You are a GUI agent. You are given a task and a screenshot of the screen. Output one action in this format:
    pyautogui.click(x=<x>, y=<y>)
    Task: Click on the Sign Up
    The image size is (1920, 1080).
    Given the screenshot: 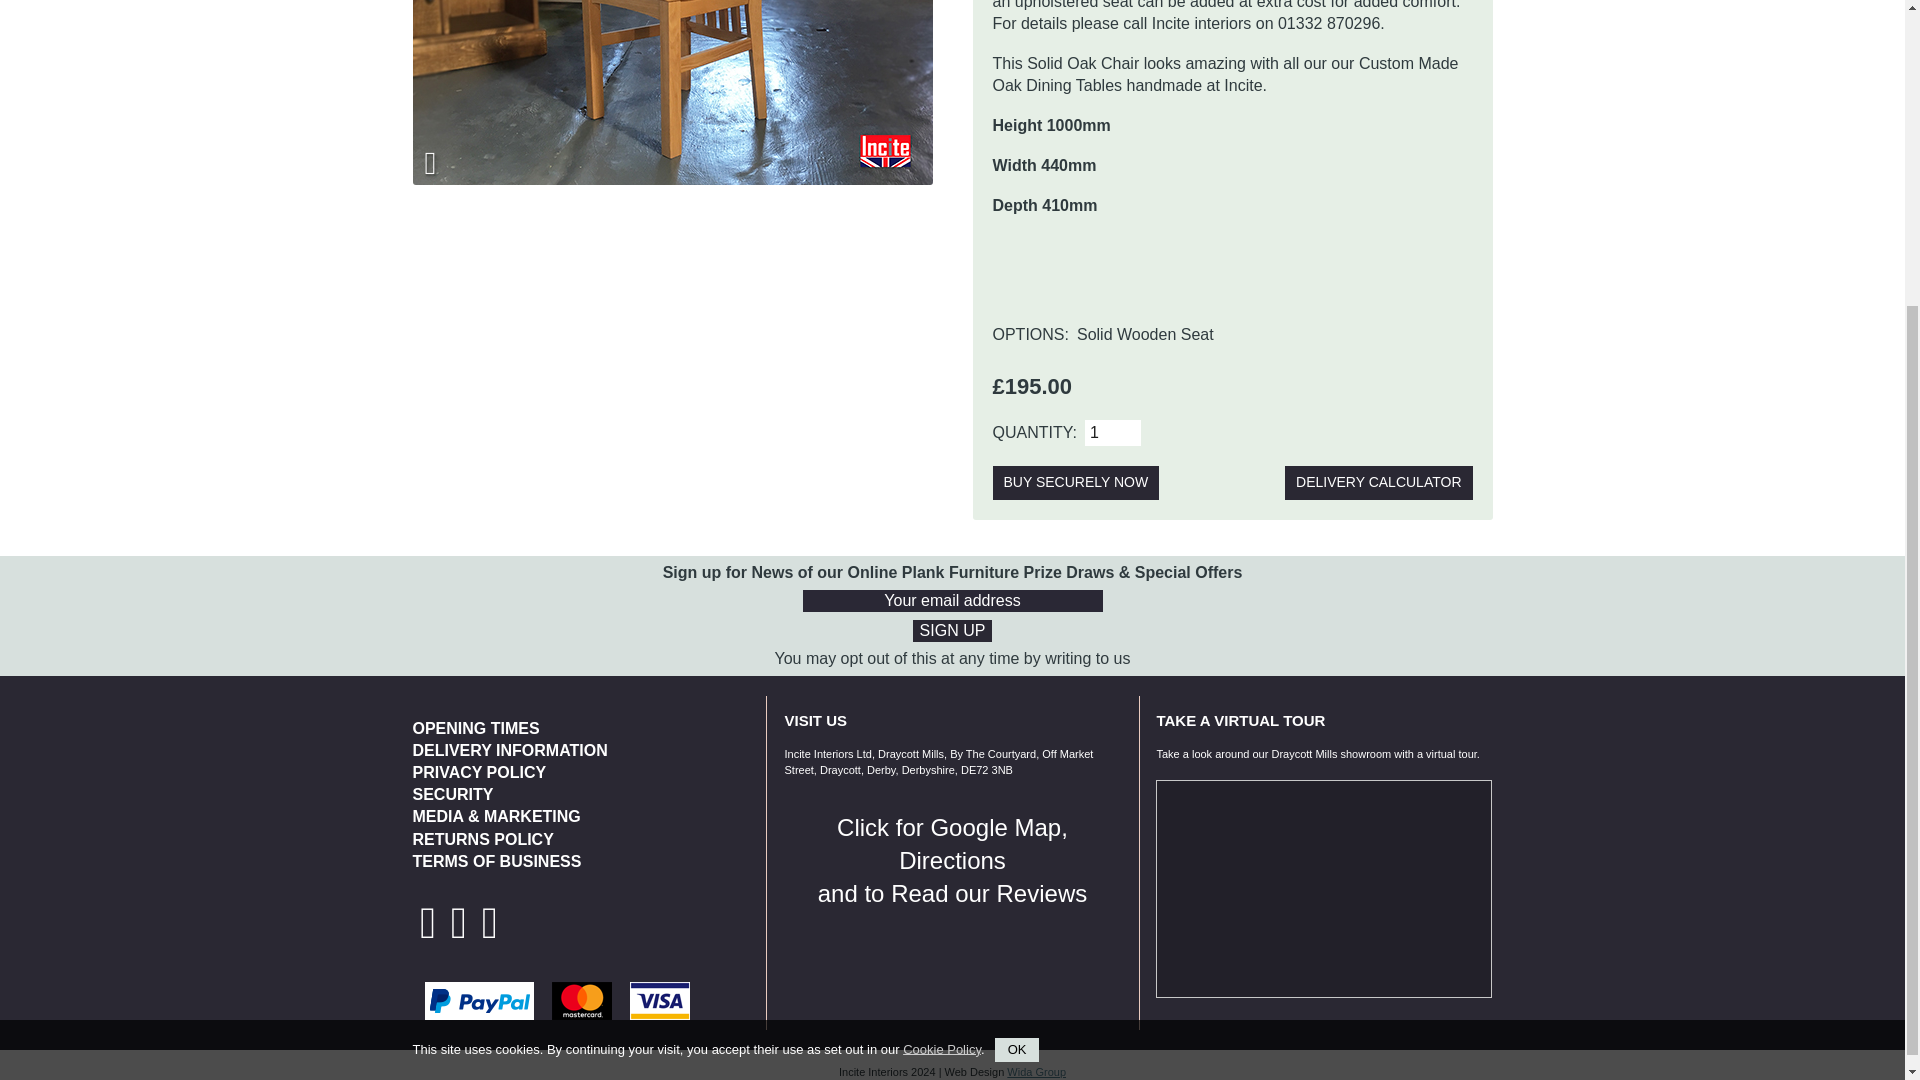 What is the action you would take?
    pyautogui.click(x=952, y=630)
    